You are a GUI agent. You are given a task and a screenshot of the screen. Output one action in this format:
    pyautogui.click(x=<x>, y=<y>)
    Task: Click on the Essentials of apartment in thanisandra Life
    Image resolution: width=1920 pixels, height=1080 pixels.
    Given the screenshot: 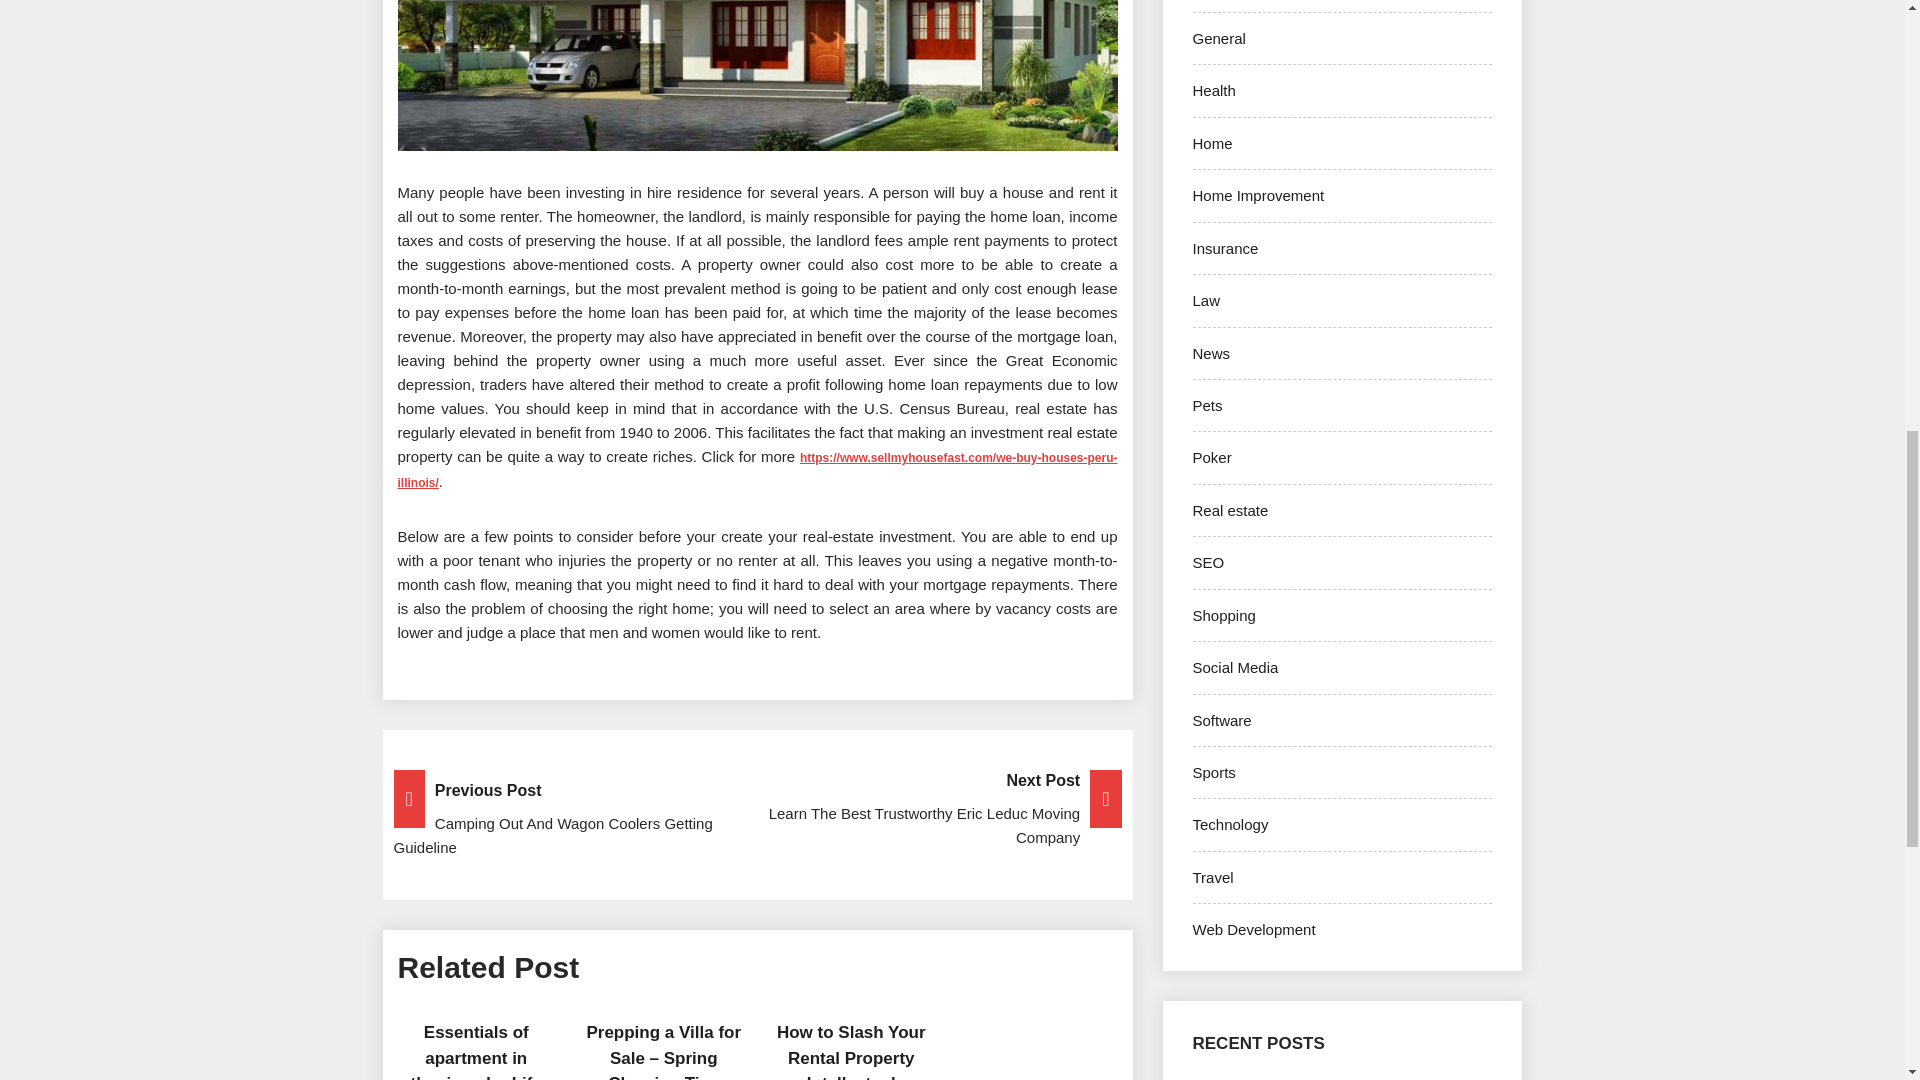 What is the action you would take?
    pyautogui.click(x=476, y=1051)
    